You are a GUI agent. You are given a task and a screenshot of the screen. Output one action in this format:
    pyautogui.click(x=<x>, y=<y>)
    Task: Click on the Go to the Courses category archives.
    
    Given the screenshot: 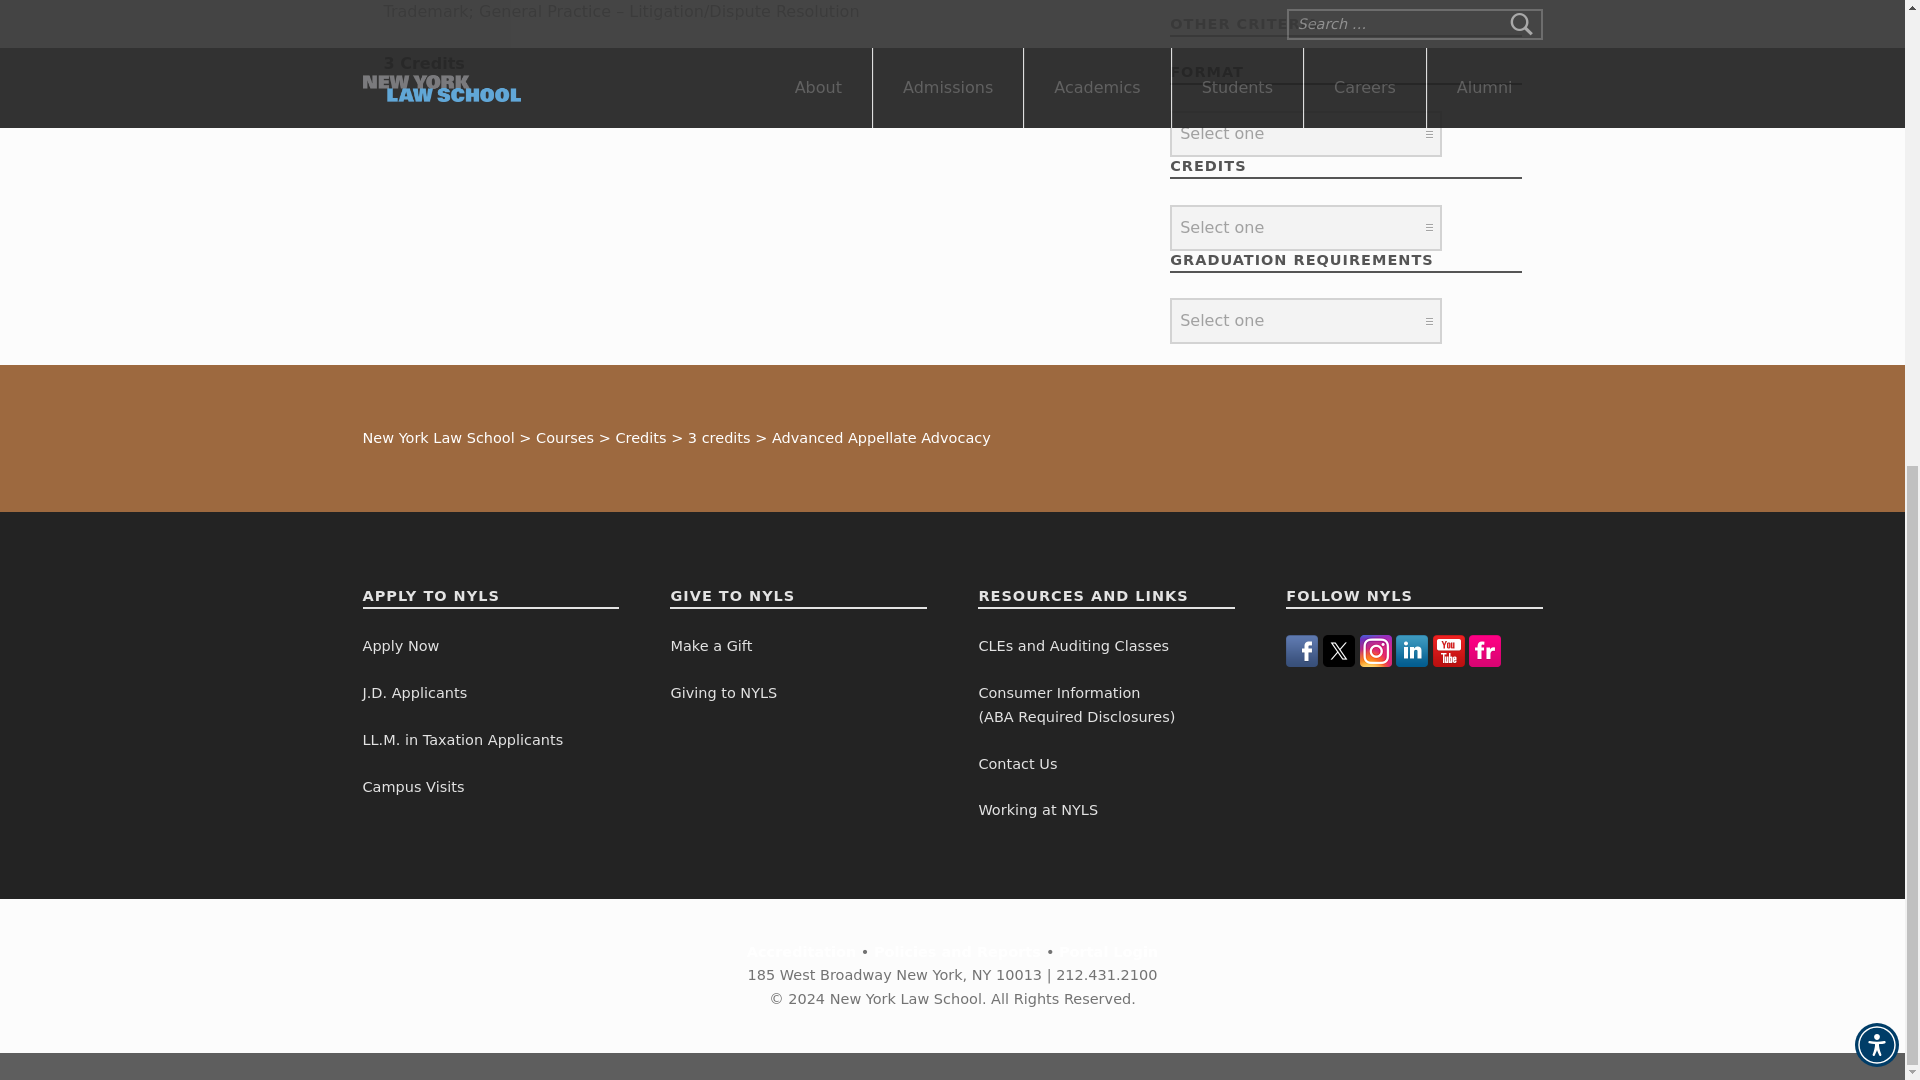 What is the action you would take?
    pyautogui.click(x=564, y=438)
    